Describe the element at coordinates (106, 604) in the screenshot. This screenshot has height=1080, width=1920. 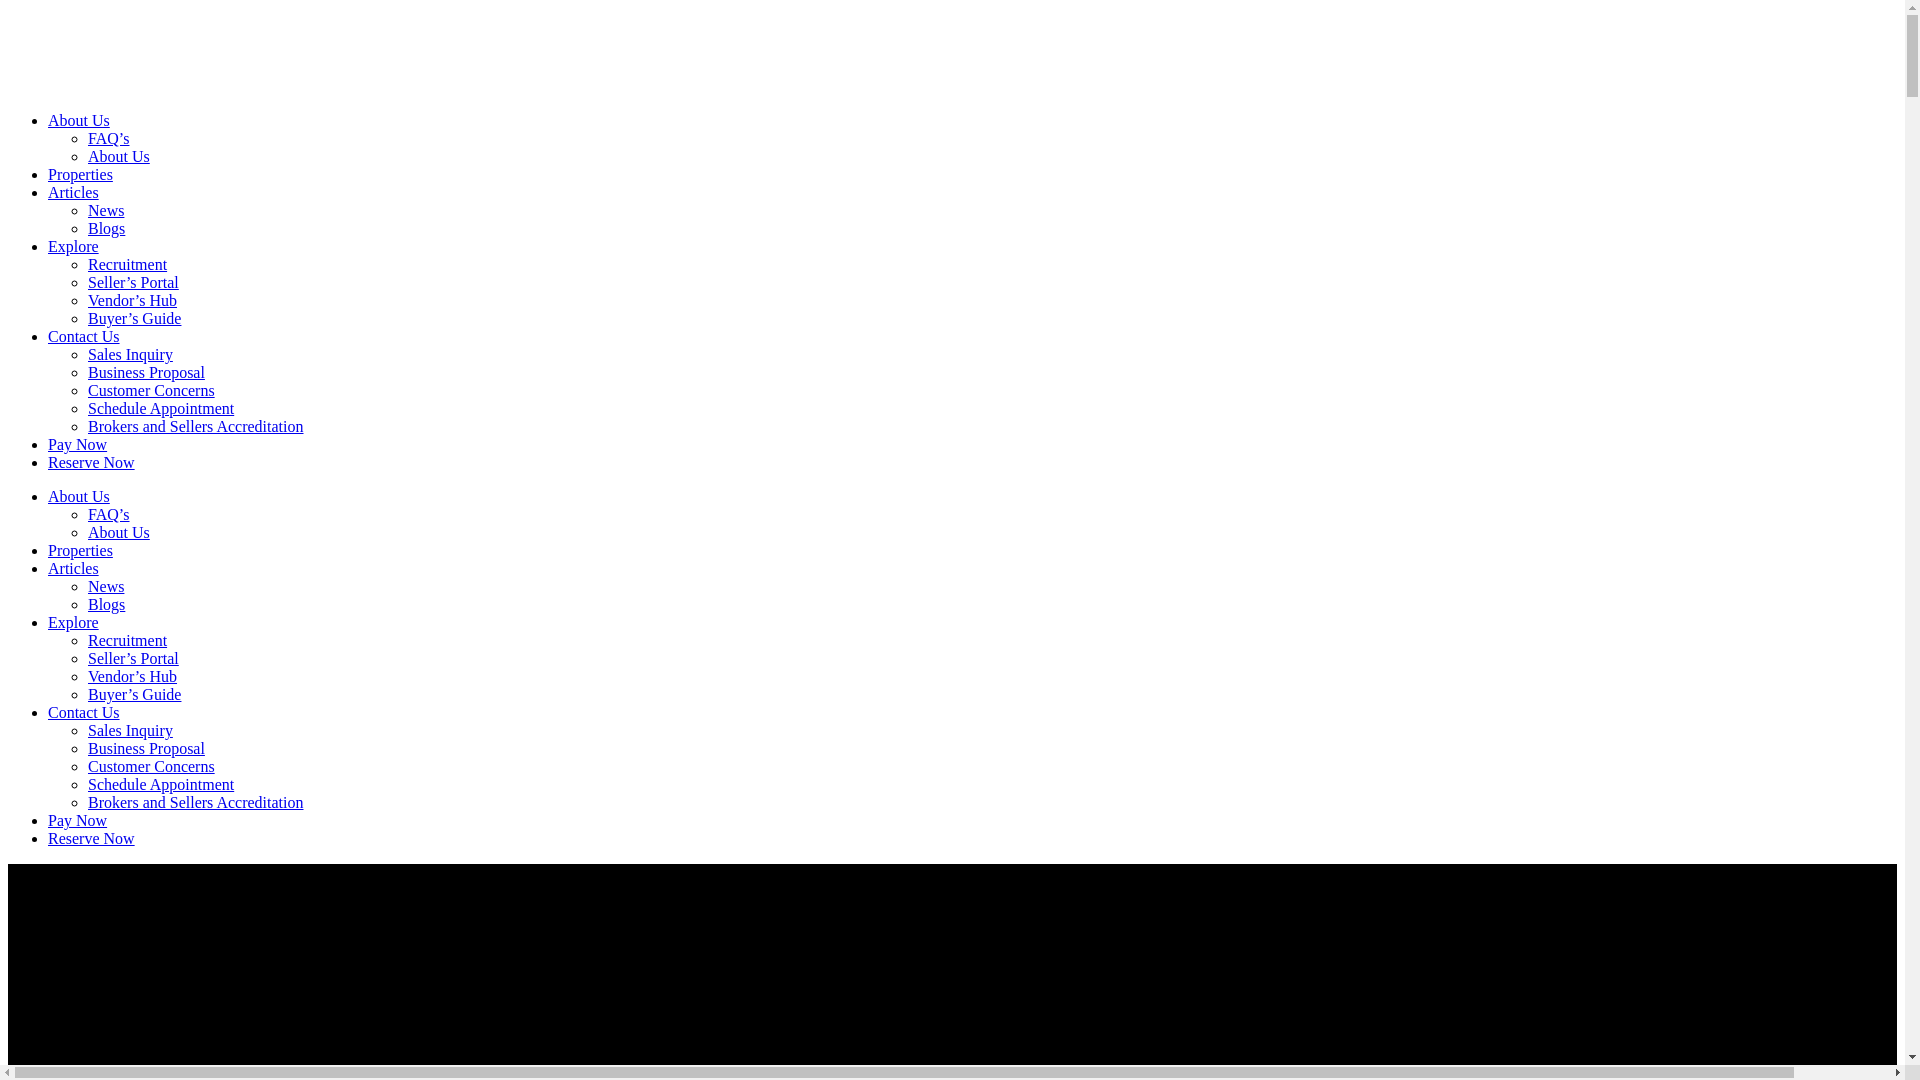
I see `Blogs` at that location.